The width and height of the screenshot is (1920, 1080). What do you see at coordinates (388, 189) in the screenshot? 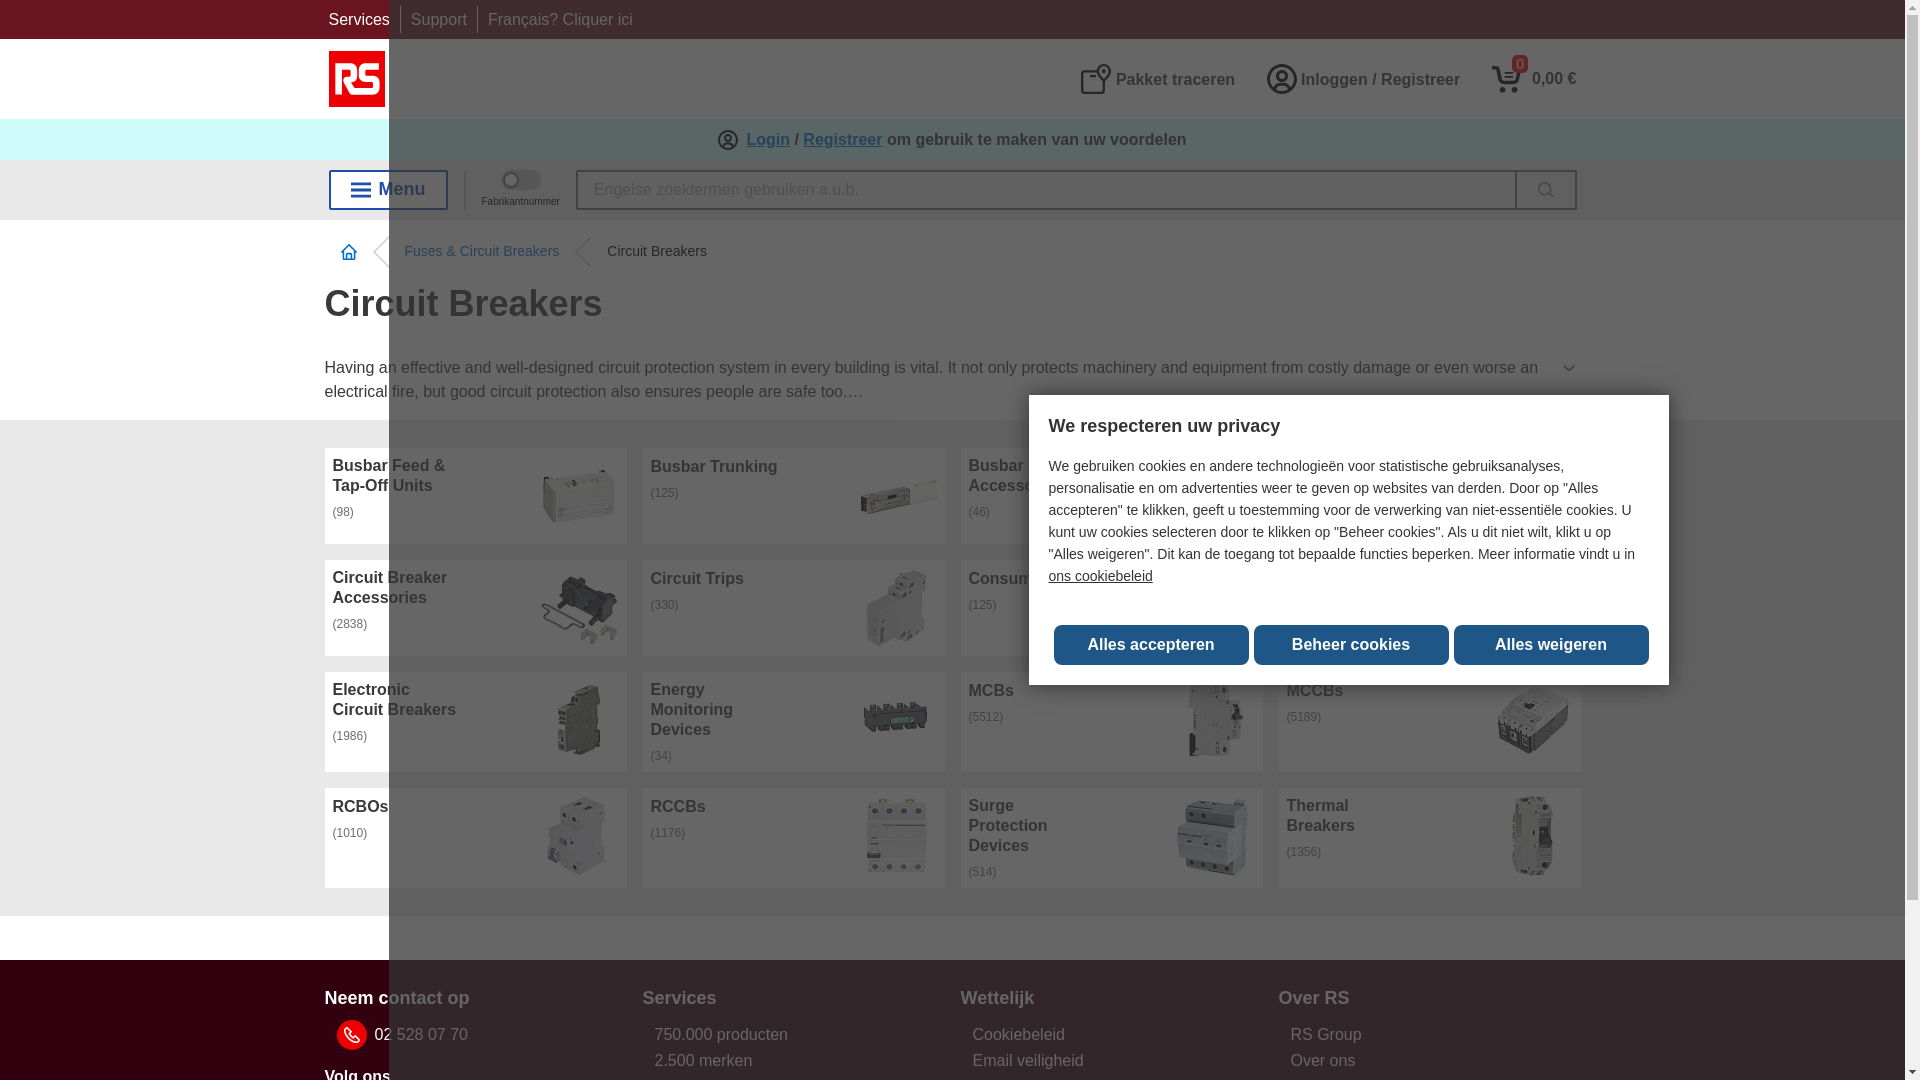
I see `Menu` at bounding box center [388, 189].